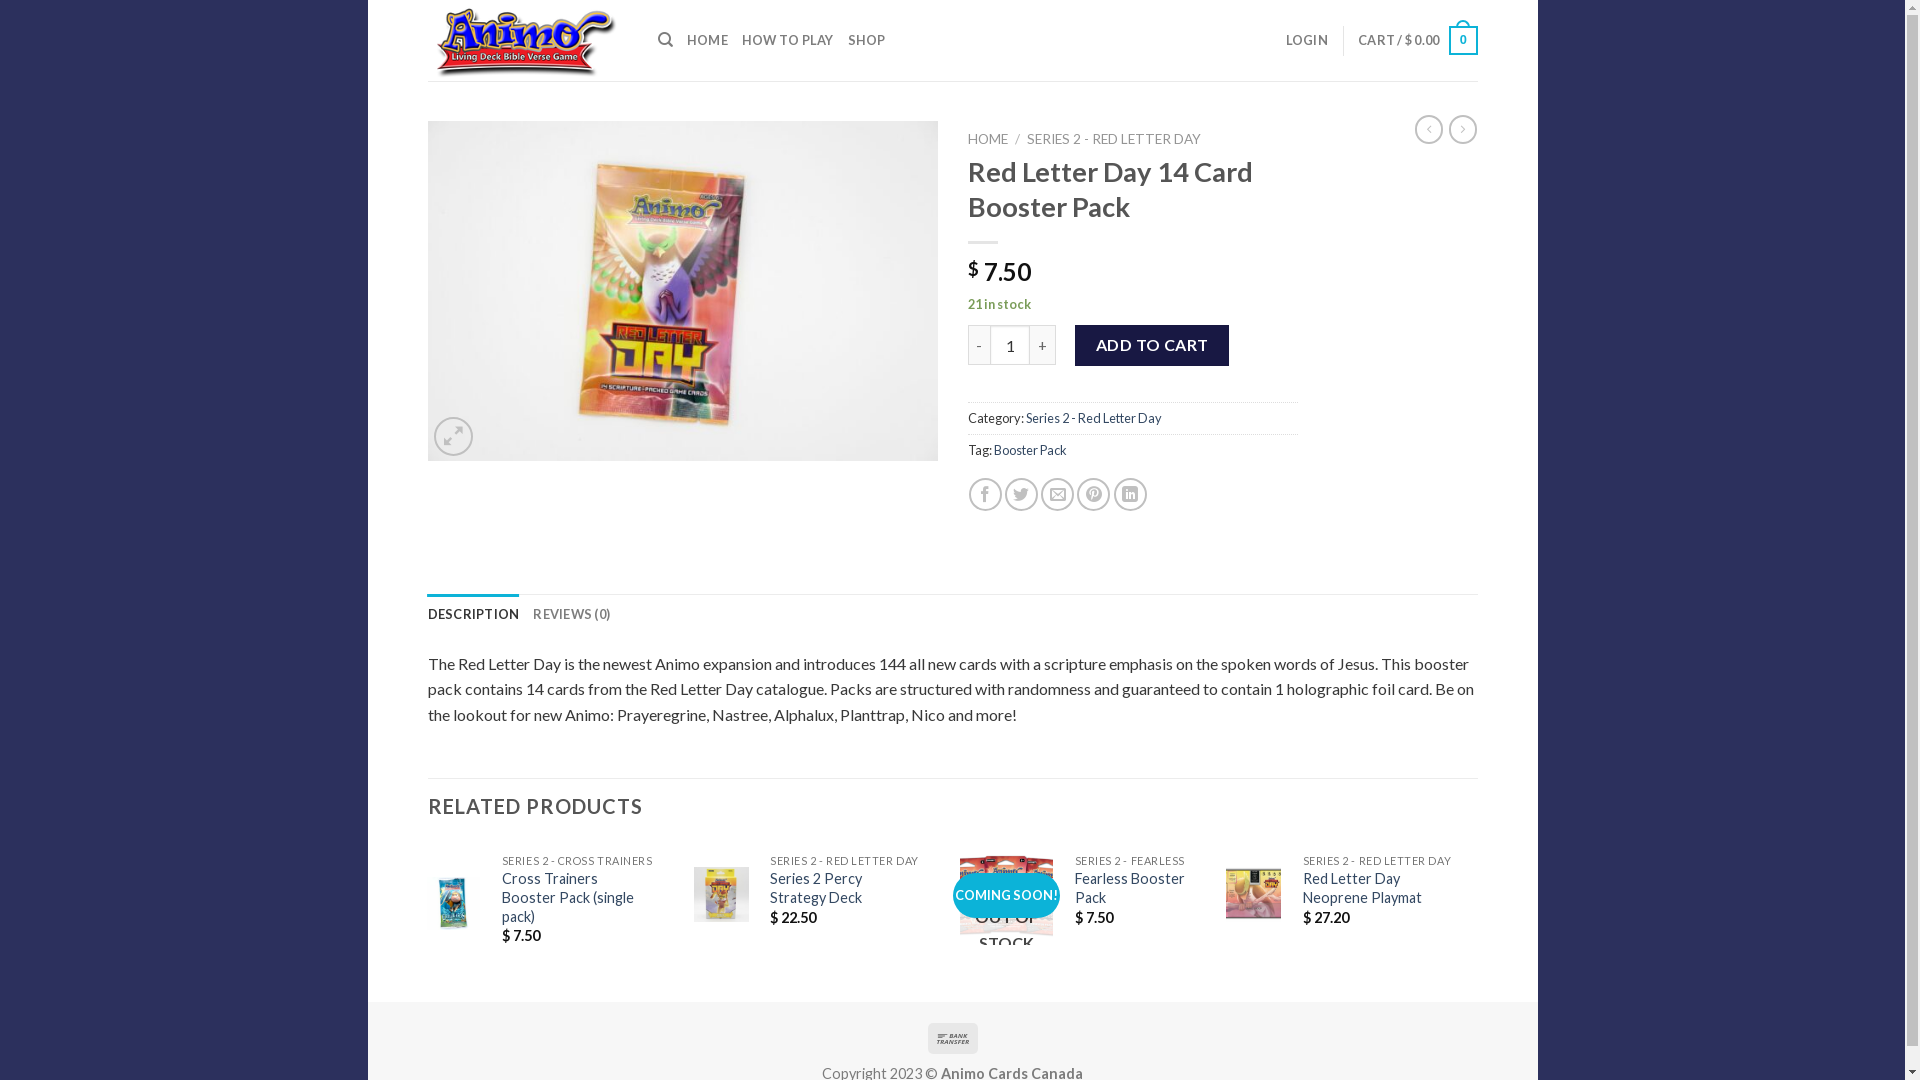  I want to click on Share on Facebook, so click(985, 494).